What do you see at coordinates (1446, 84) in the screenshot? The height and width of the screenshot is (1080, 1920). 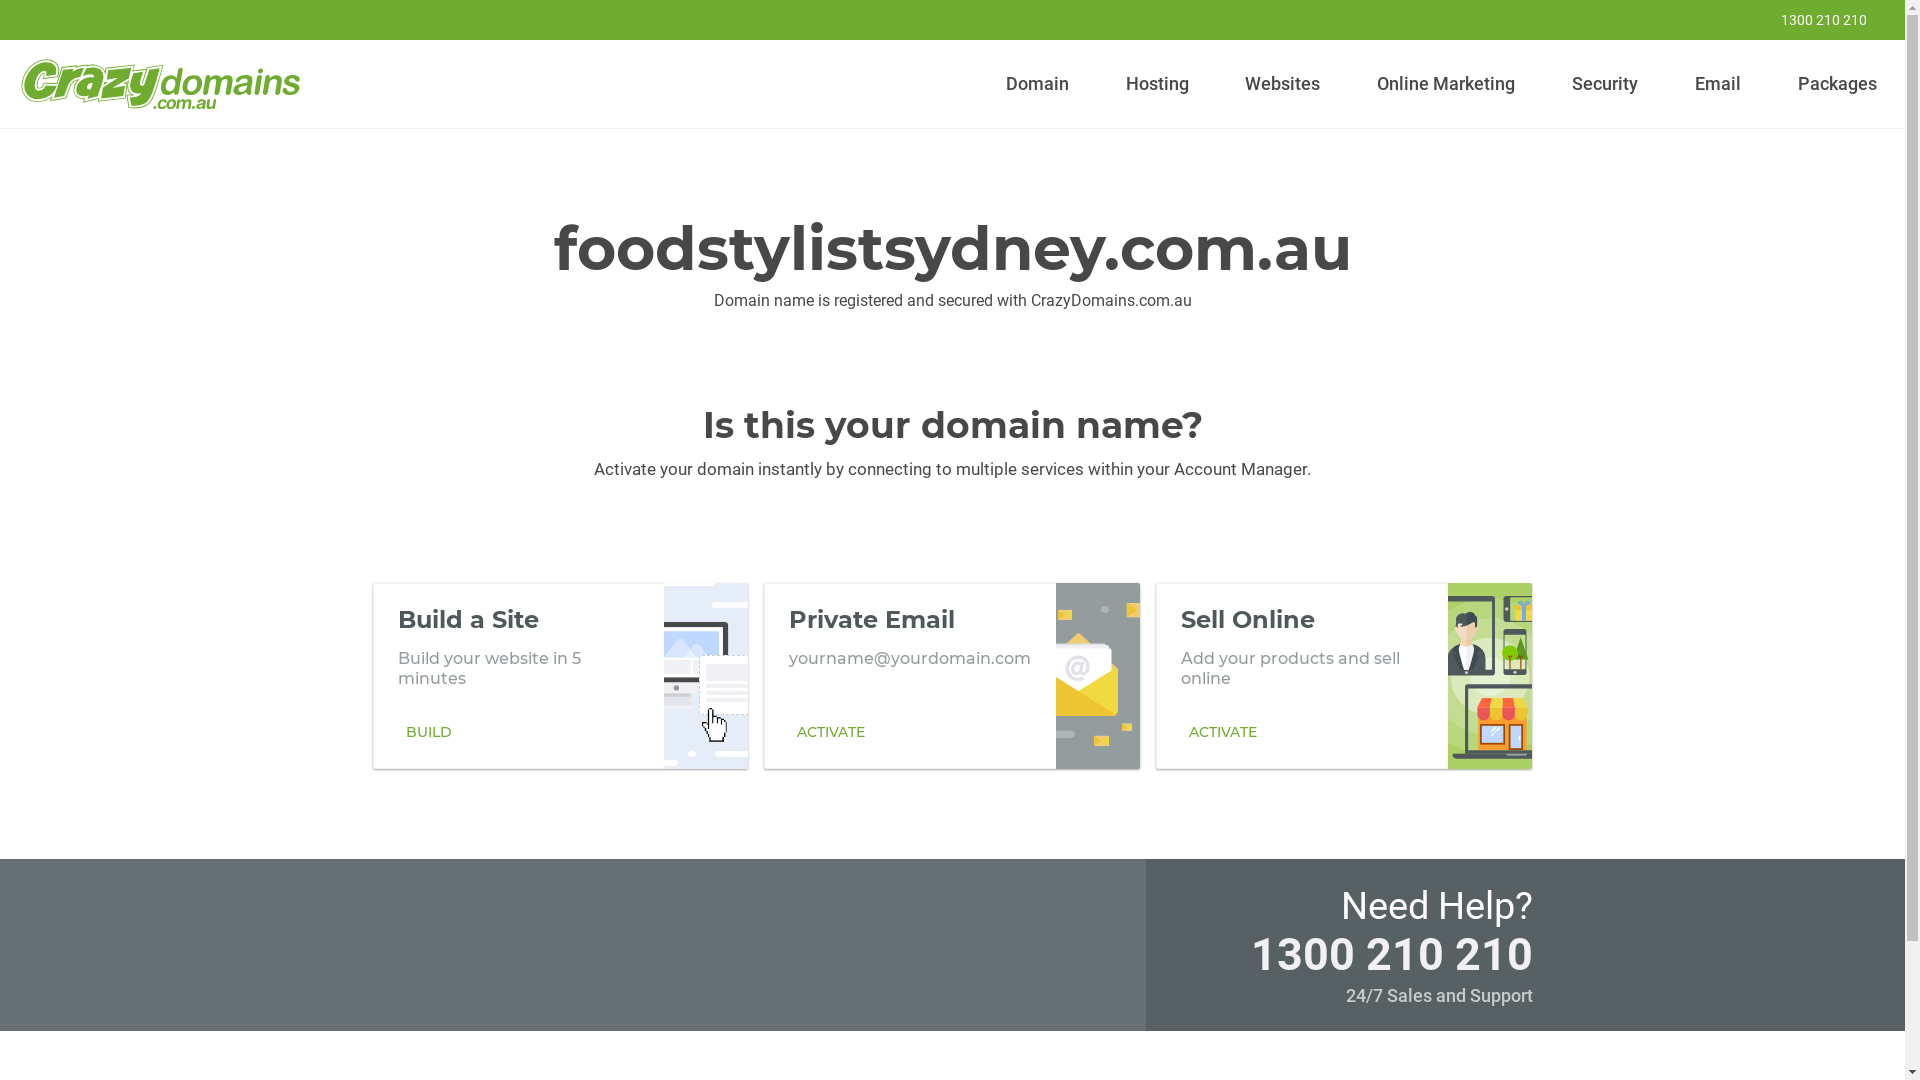 I see `Online Marketing` at bounding box center [1446, 84].